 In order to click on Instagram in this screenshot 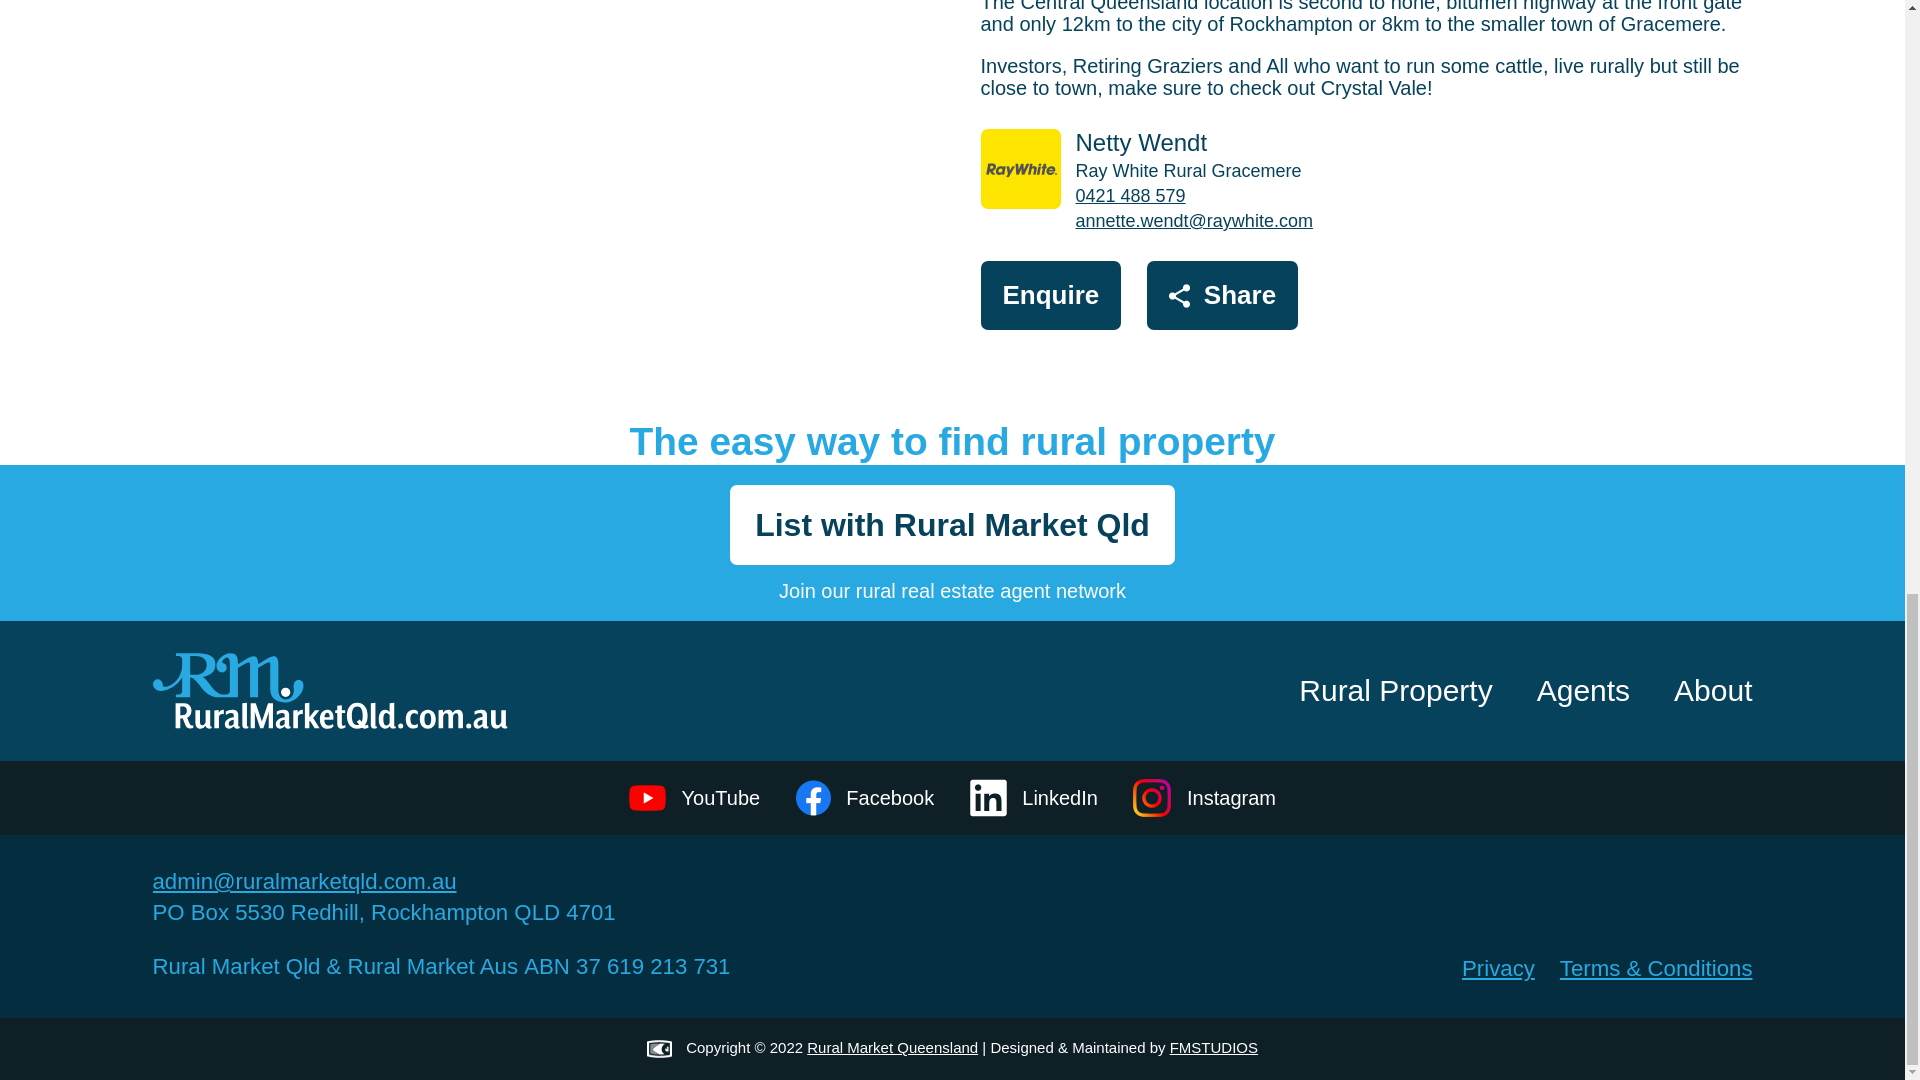, I will do `click(1204, 797)`.